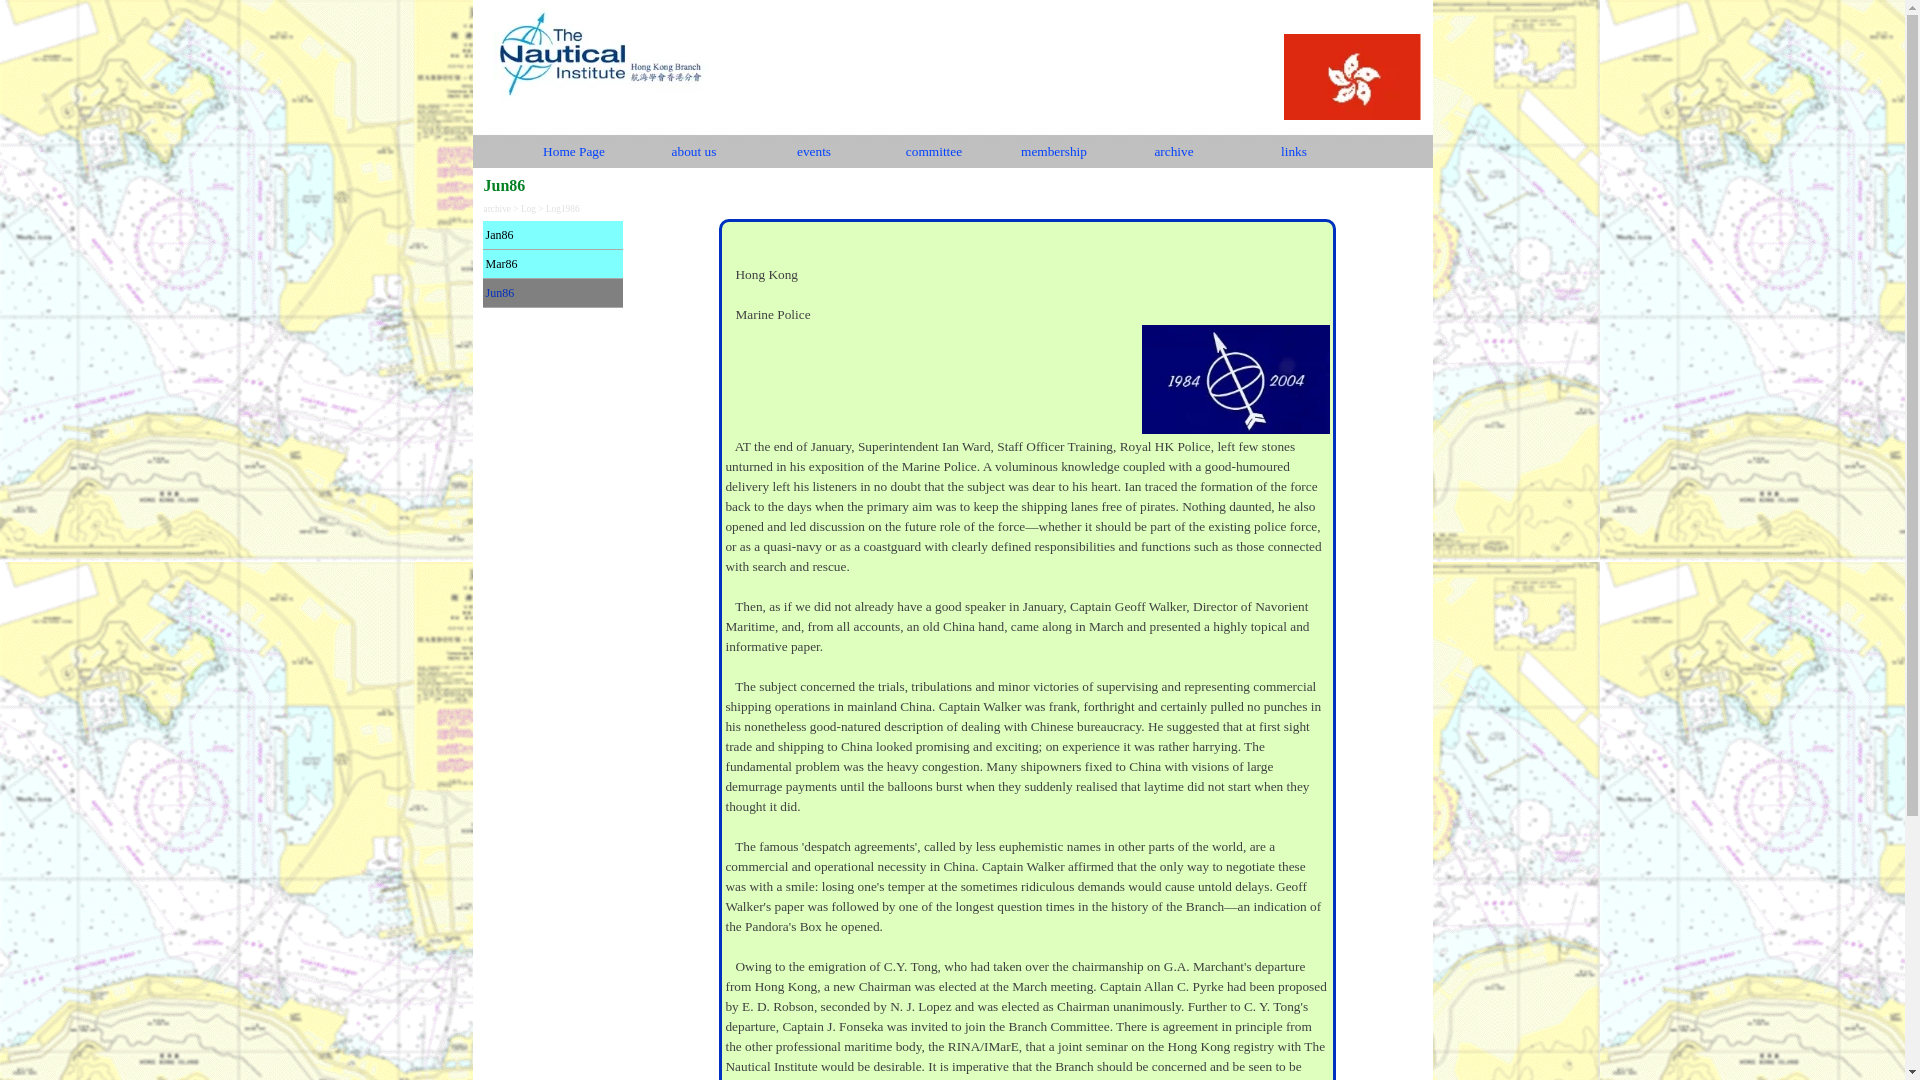 Image resolution: width=1920 pixels, height=1080 pixels. Describe the element at coordinates (1294, 152) in the screenshot. I see `links` at that location.